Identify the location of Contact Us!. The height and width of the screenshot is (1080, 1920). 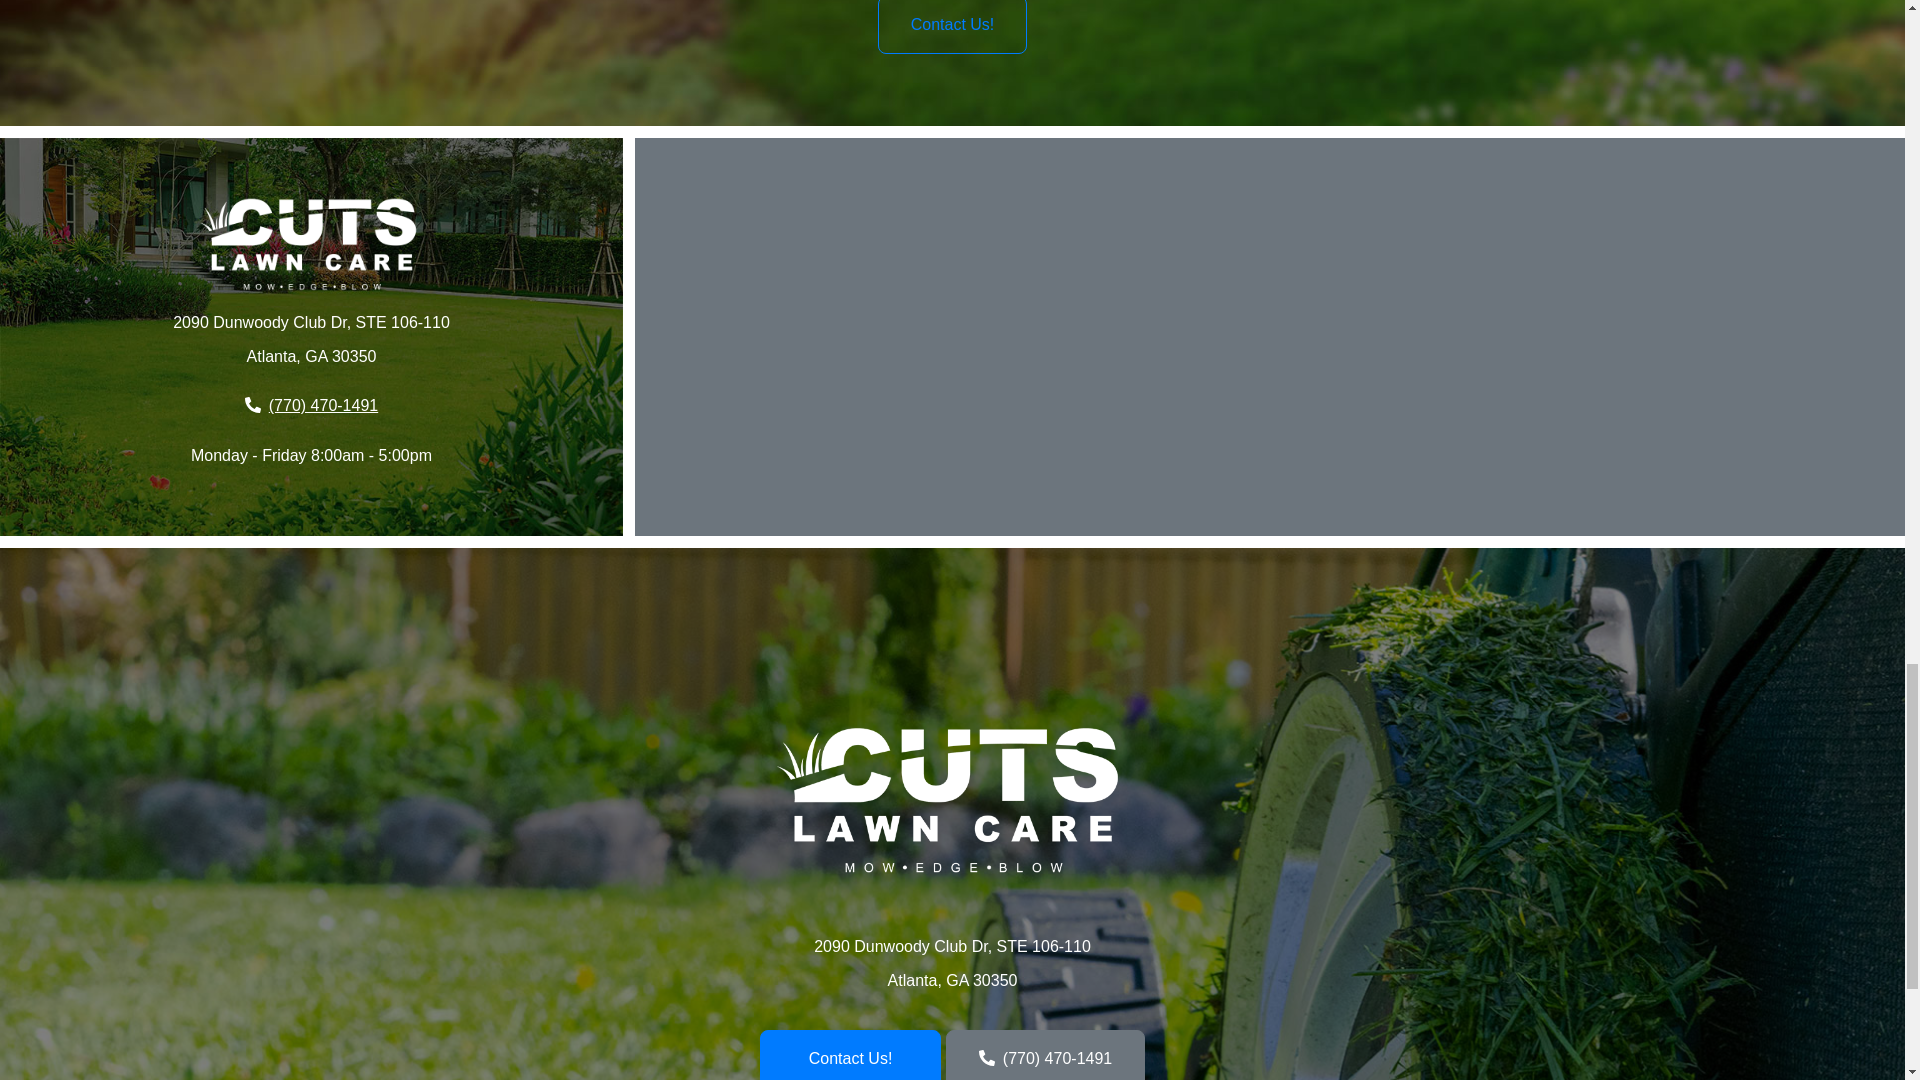
(952, 27).